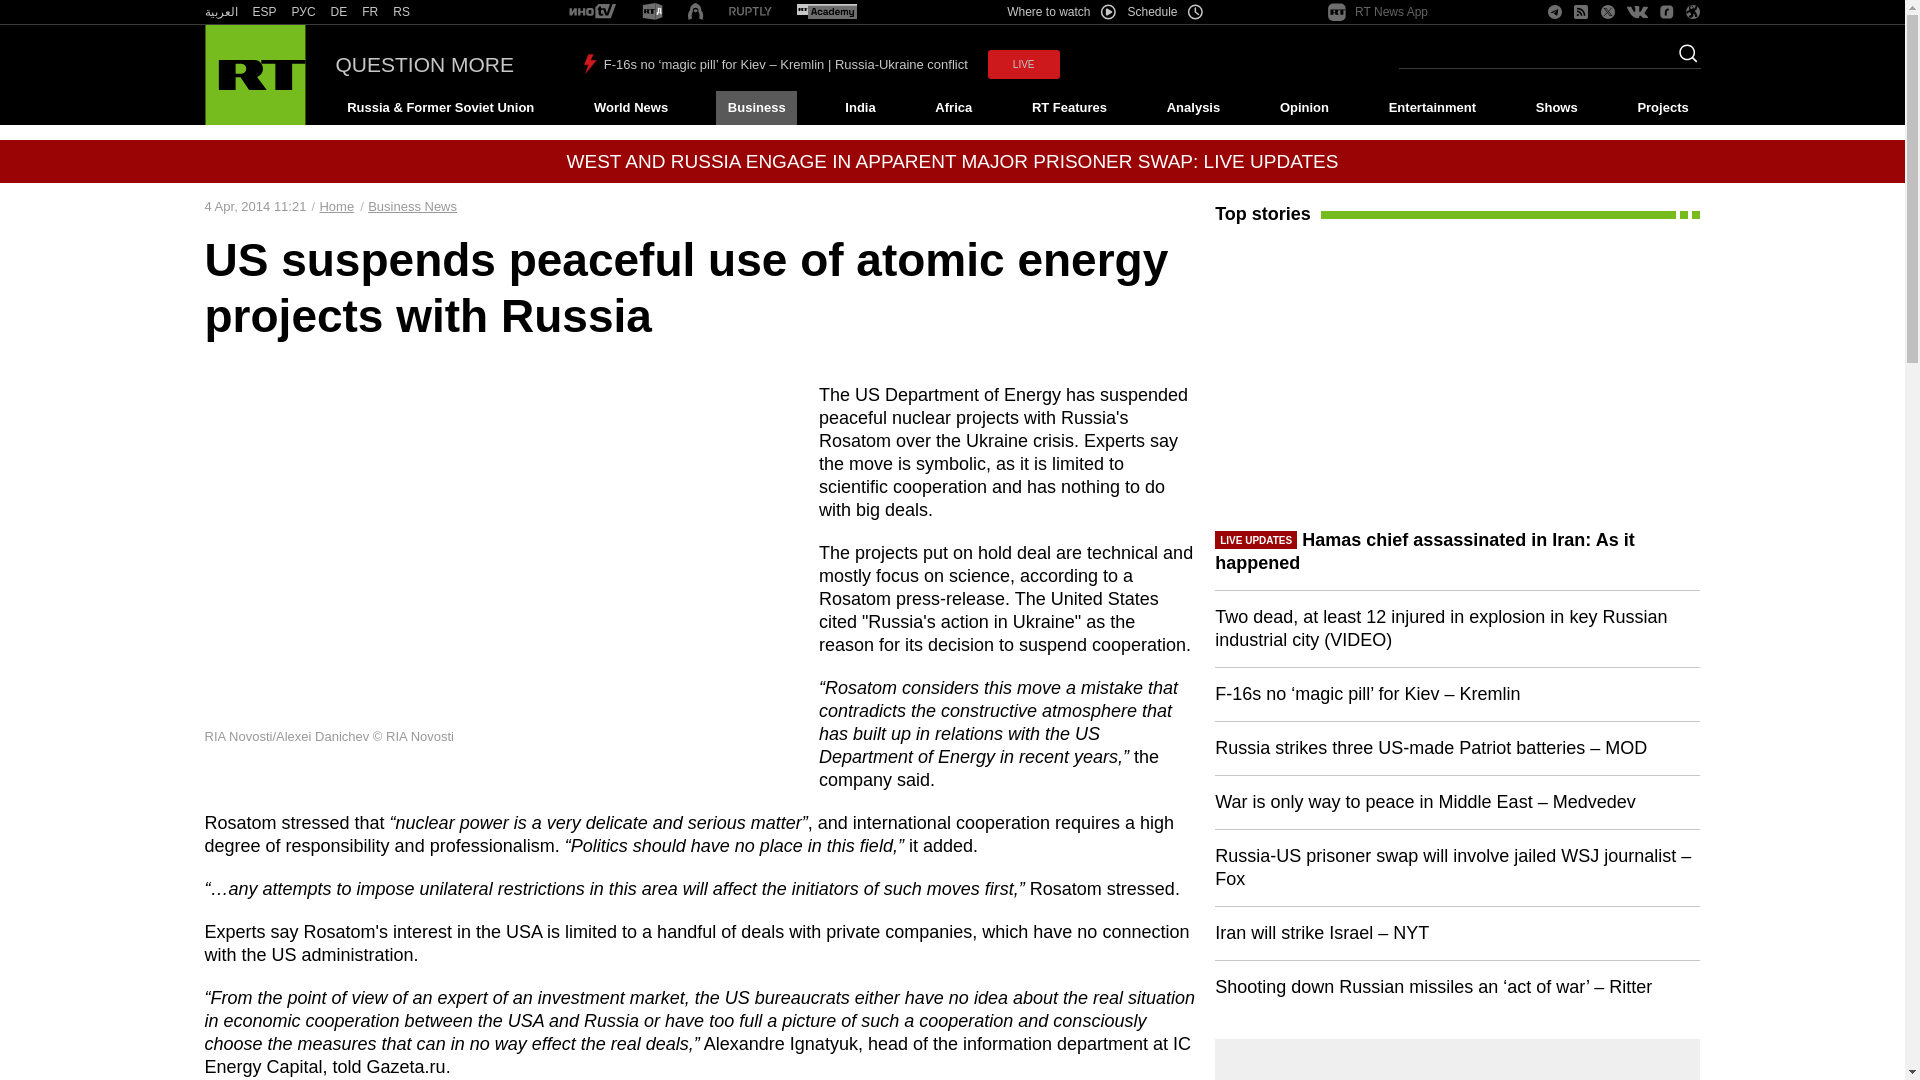 The width and height of the screenshot is (1920, 1080). Describe the element at coordinates (1194, 108) in the screenshot. I see `Analysis` at that location.